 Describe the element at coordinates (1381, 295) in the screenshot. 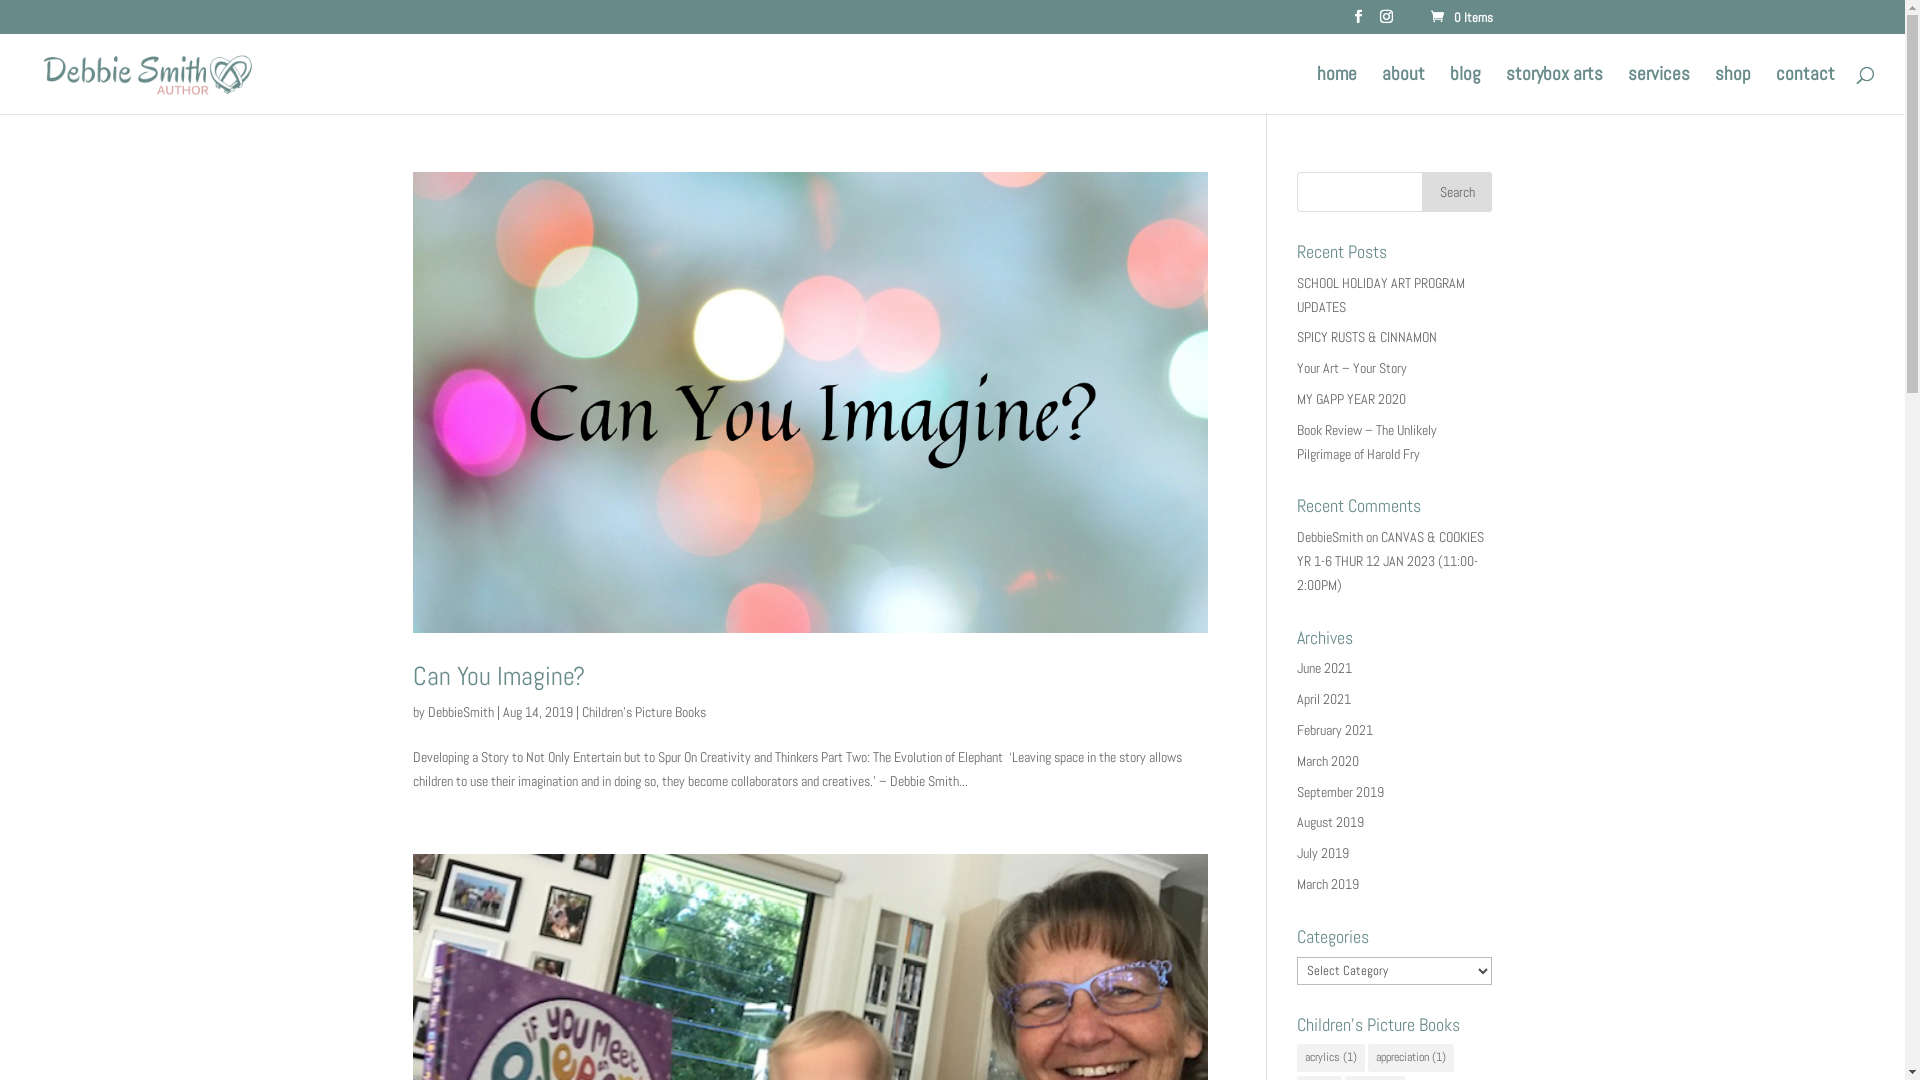

I see `SCHOOL HOLIDAY ART PROGRAM UPDATES` at that location.